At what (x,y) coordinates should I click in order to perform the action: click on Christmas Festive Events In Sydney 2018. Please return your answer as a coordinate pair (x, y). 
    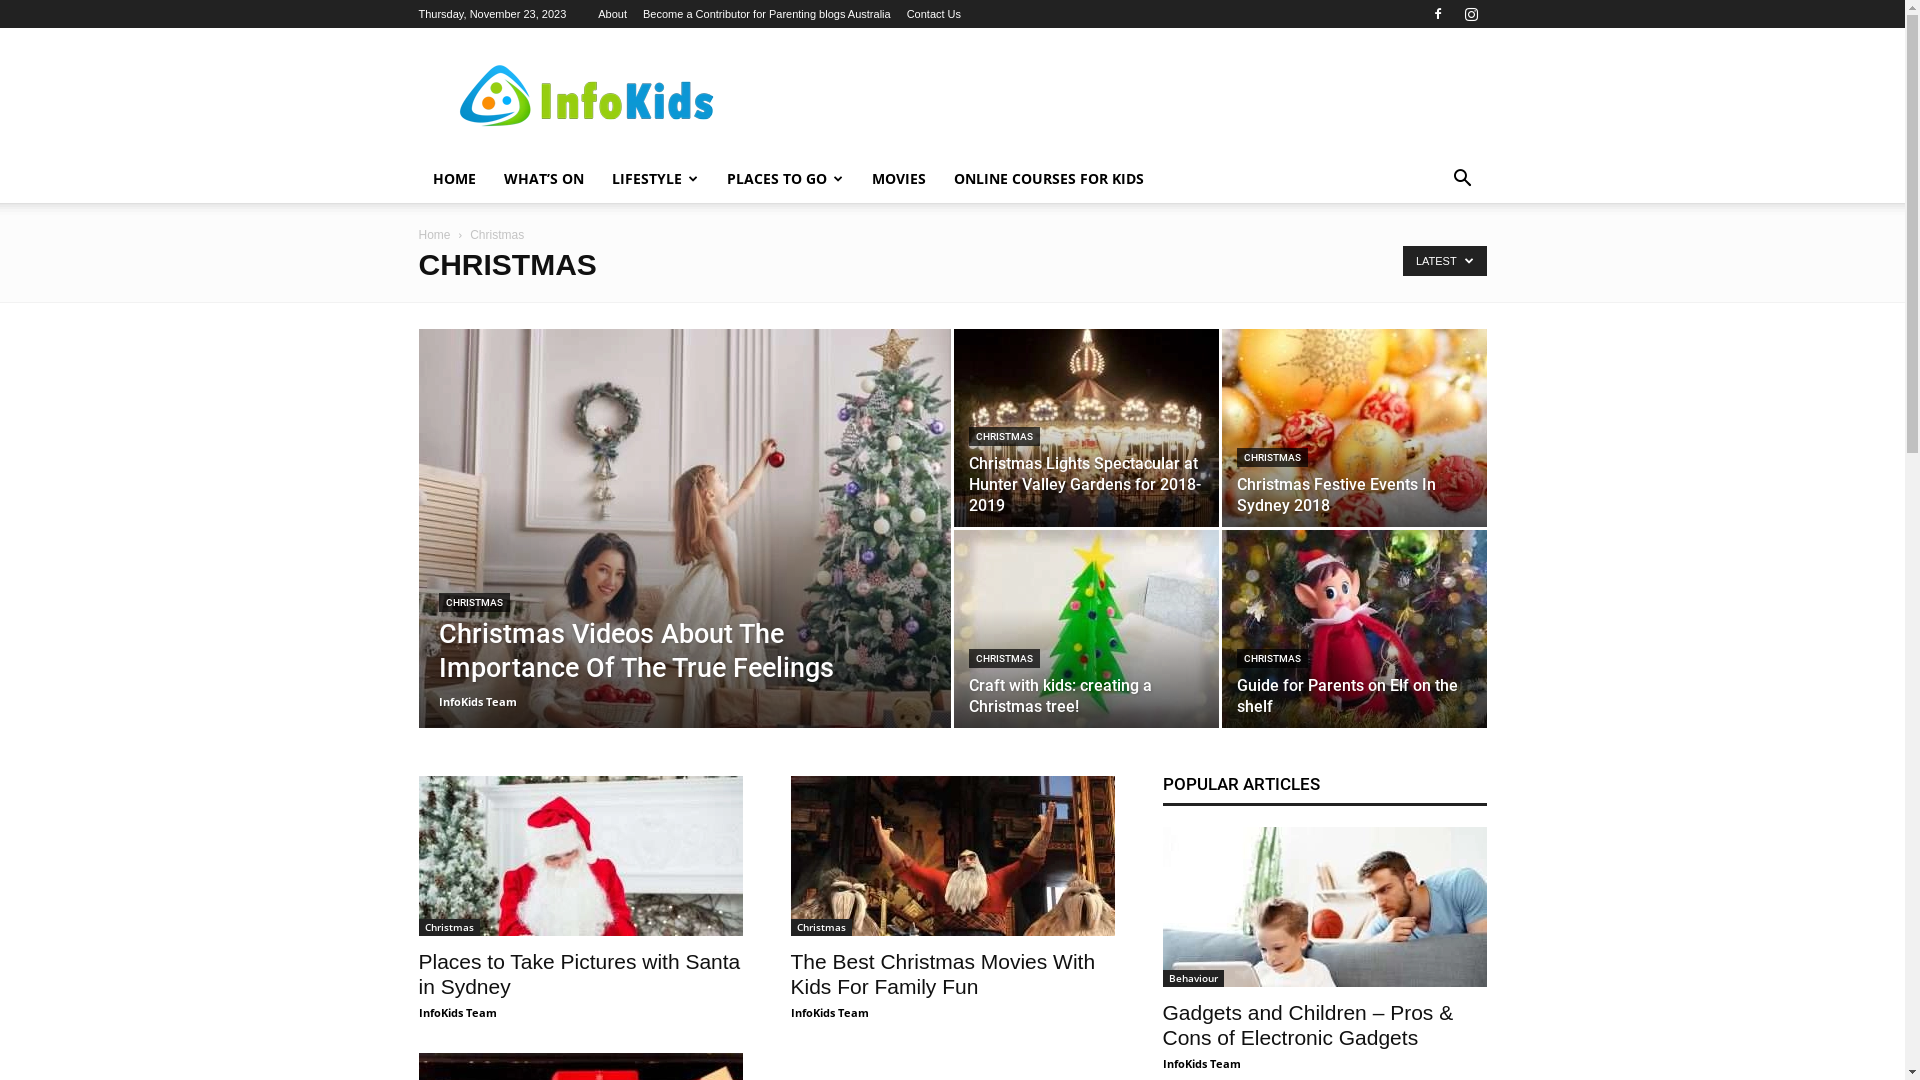
    Looking at the image, I should click on (1354, 428).